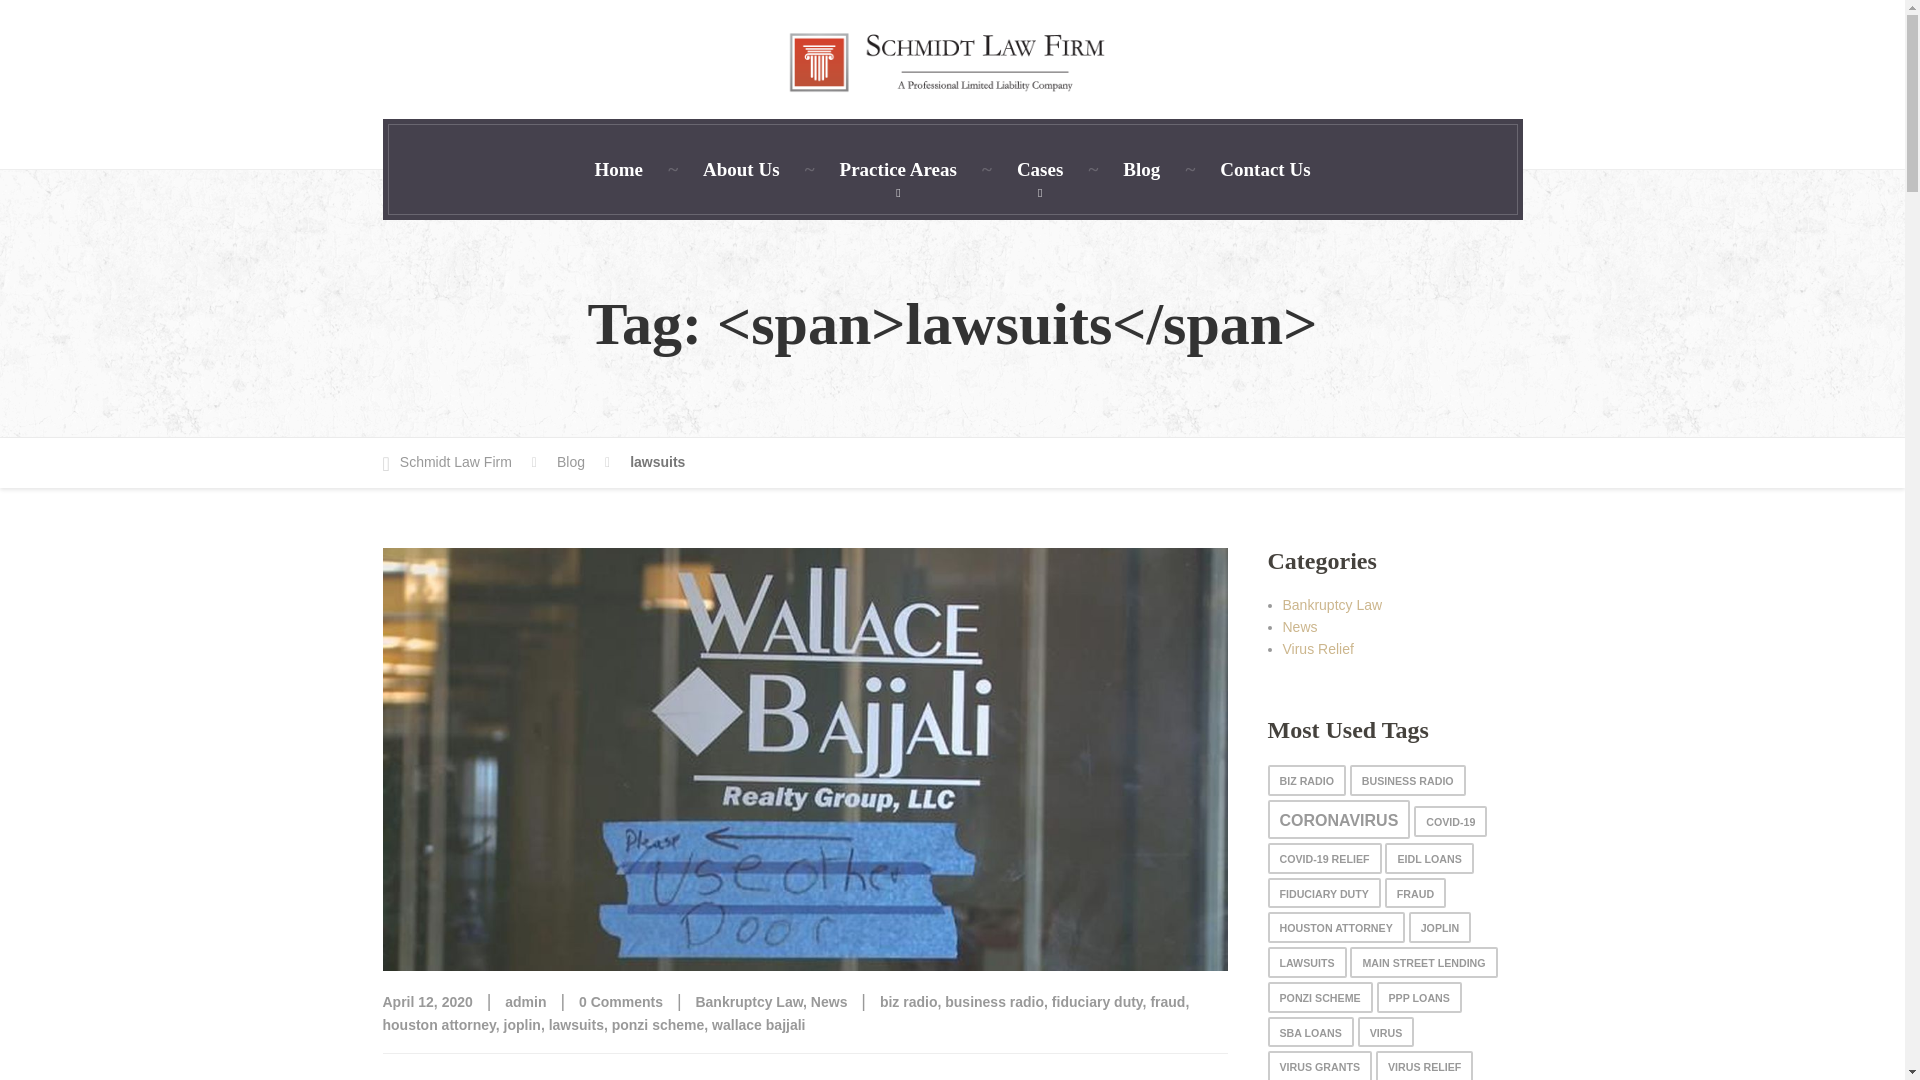 The height and width of the screenshot is (1080, 1920). What do you see at coordinates (898, 169) in the screenshot?
I see `Practice Areas` at bounding box center [898, 169].